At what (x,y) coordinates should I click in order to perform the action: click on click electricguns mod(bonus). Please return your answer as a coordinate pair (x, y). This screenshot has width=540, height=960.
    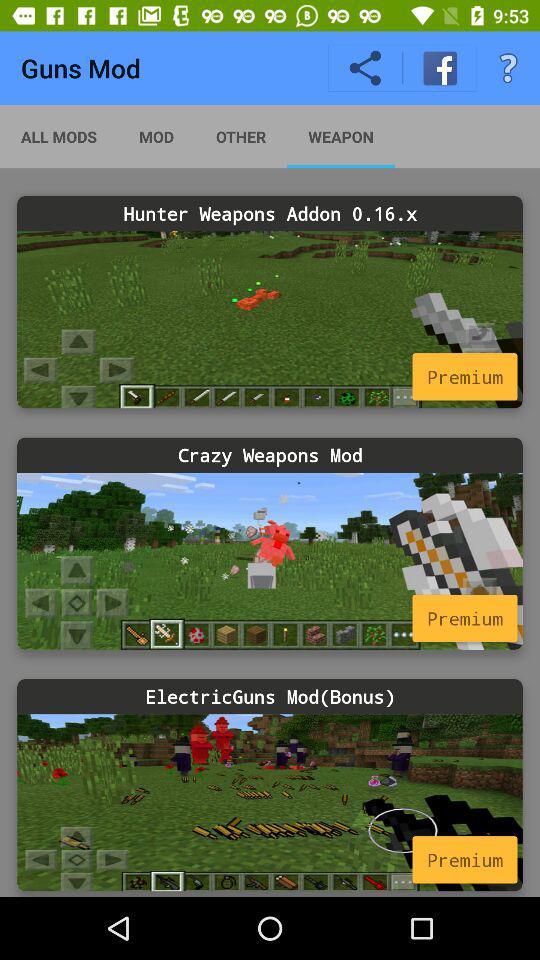
    Looking at the image, I should click on (270, 696).